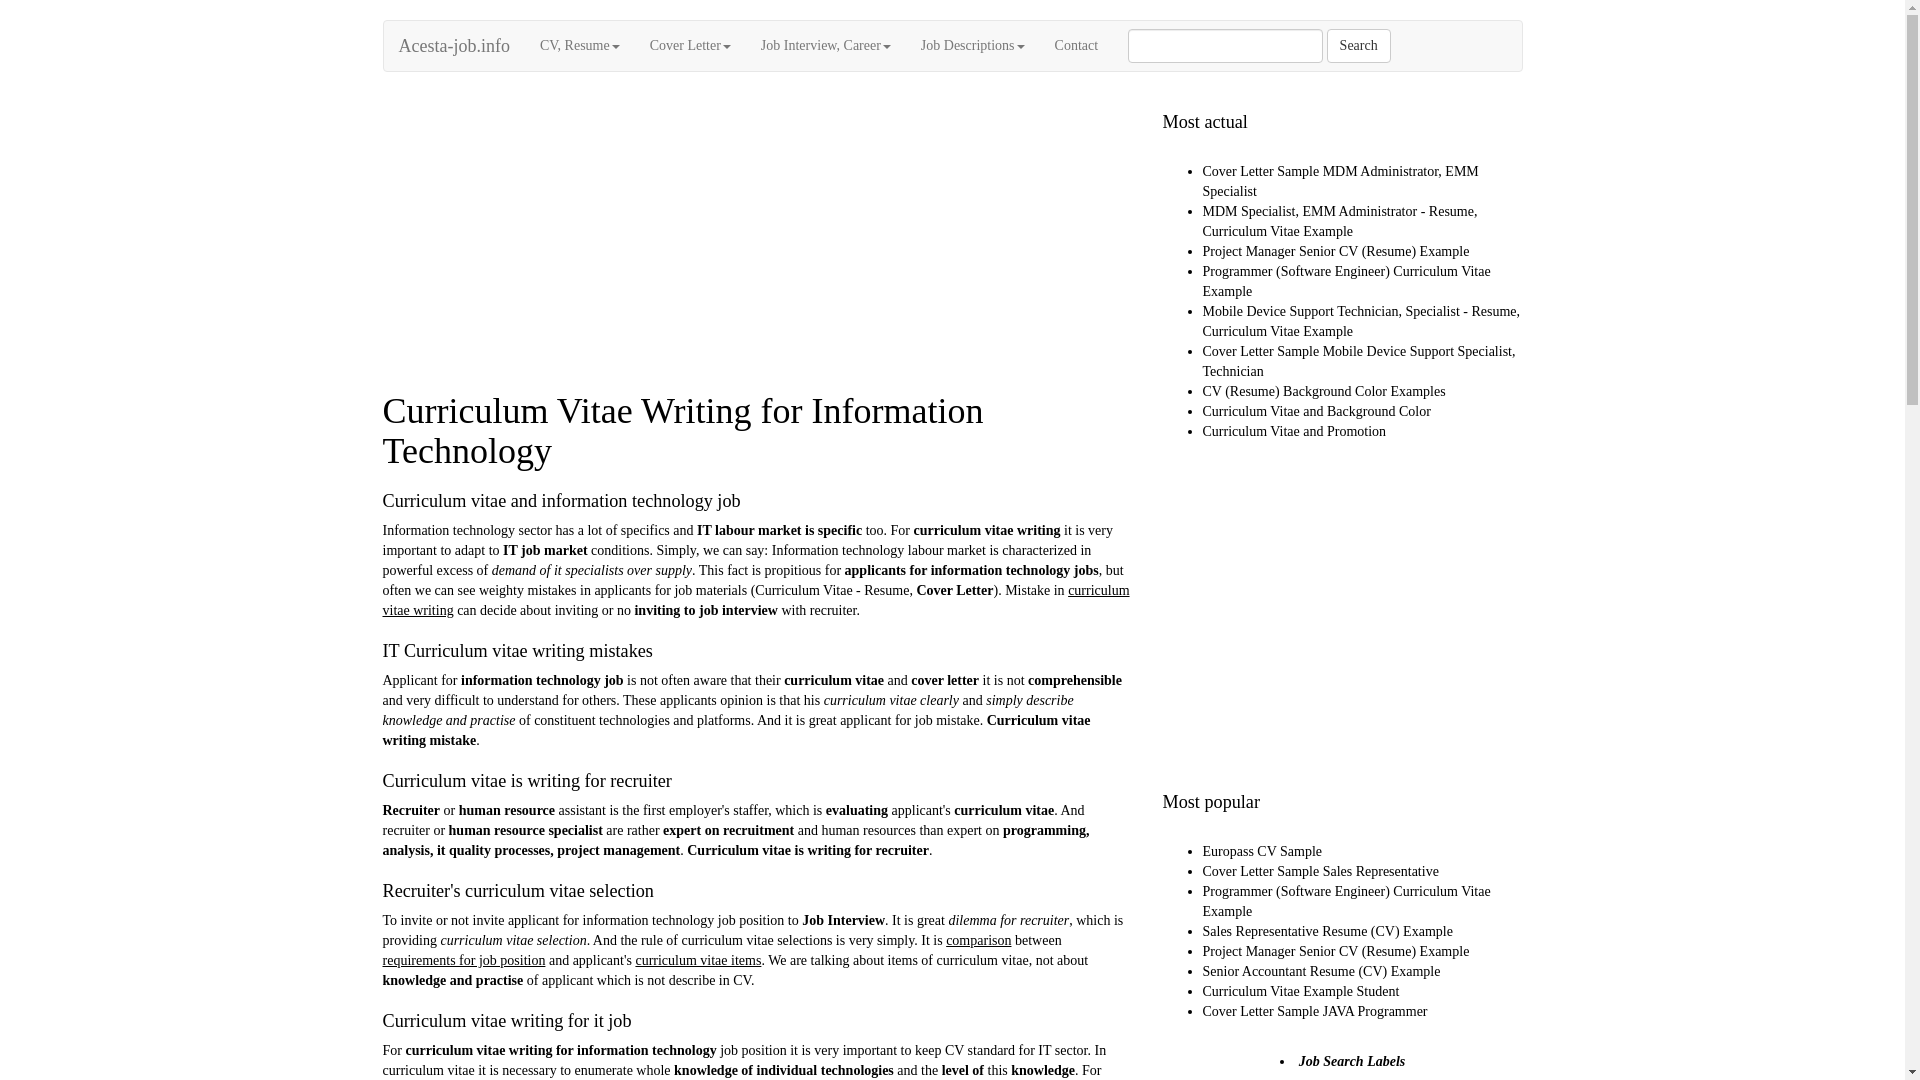 The image size is (1920, 1080). Describe the element at coordinates (1076, 46) in the screenshot. I see `Contact` at that location.